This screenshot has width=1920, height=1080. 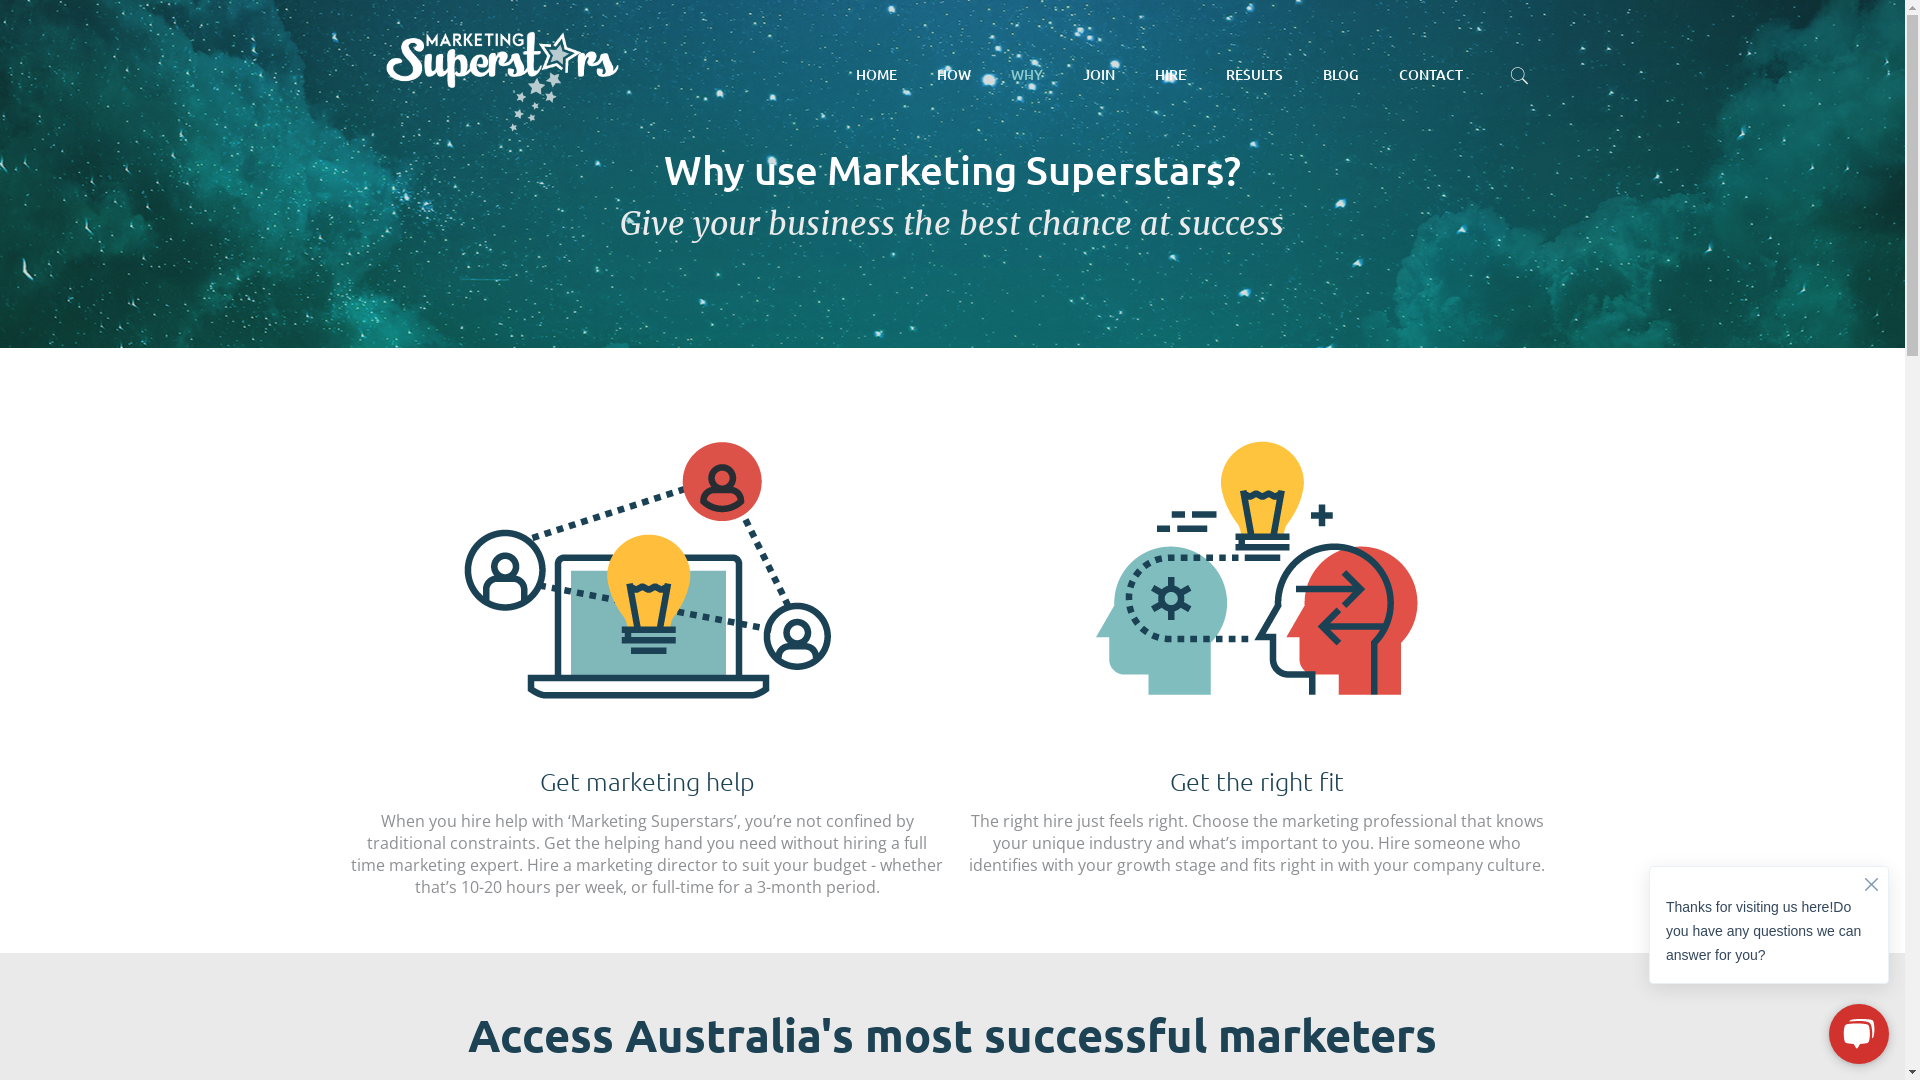 I want to click on Join The A-Team, so click(x=1115, y=760).